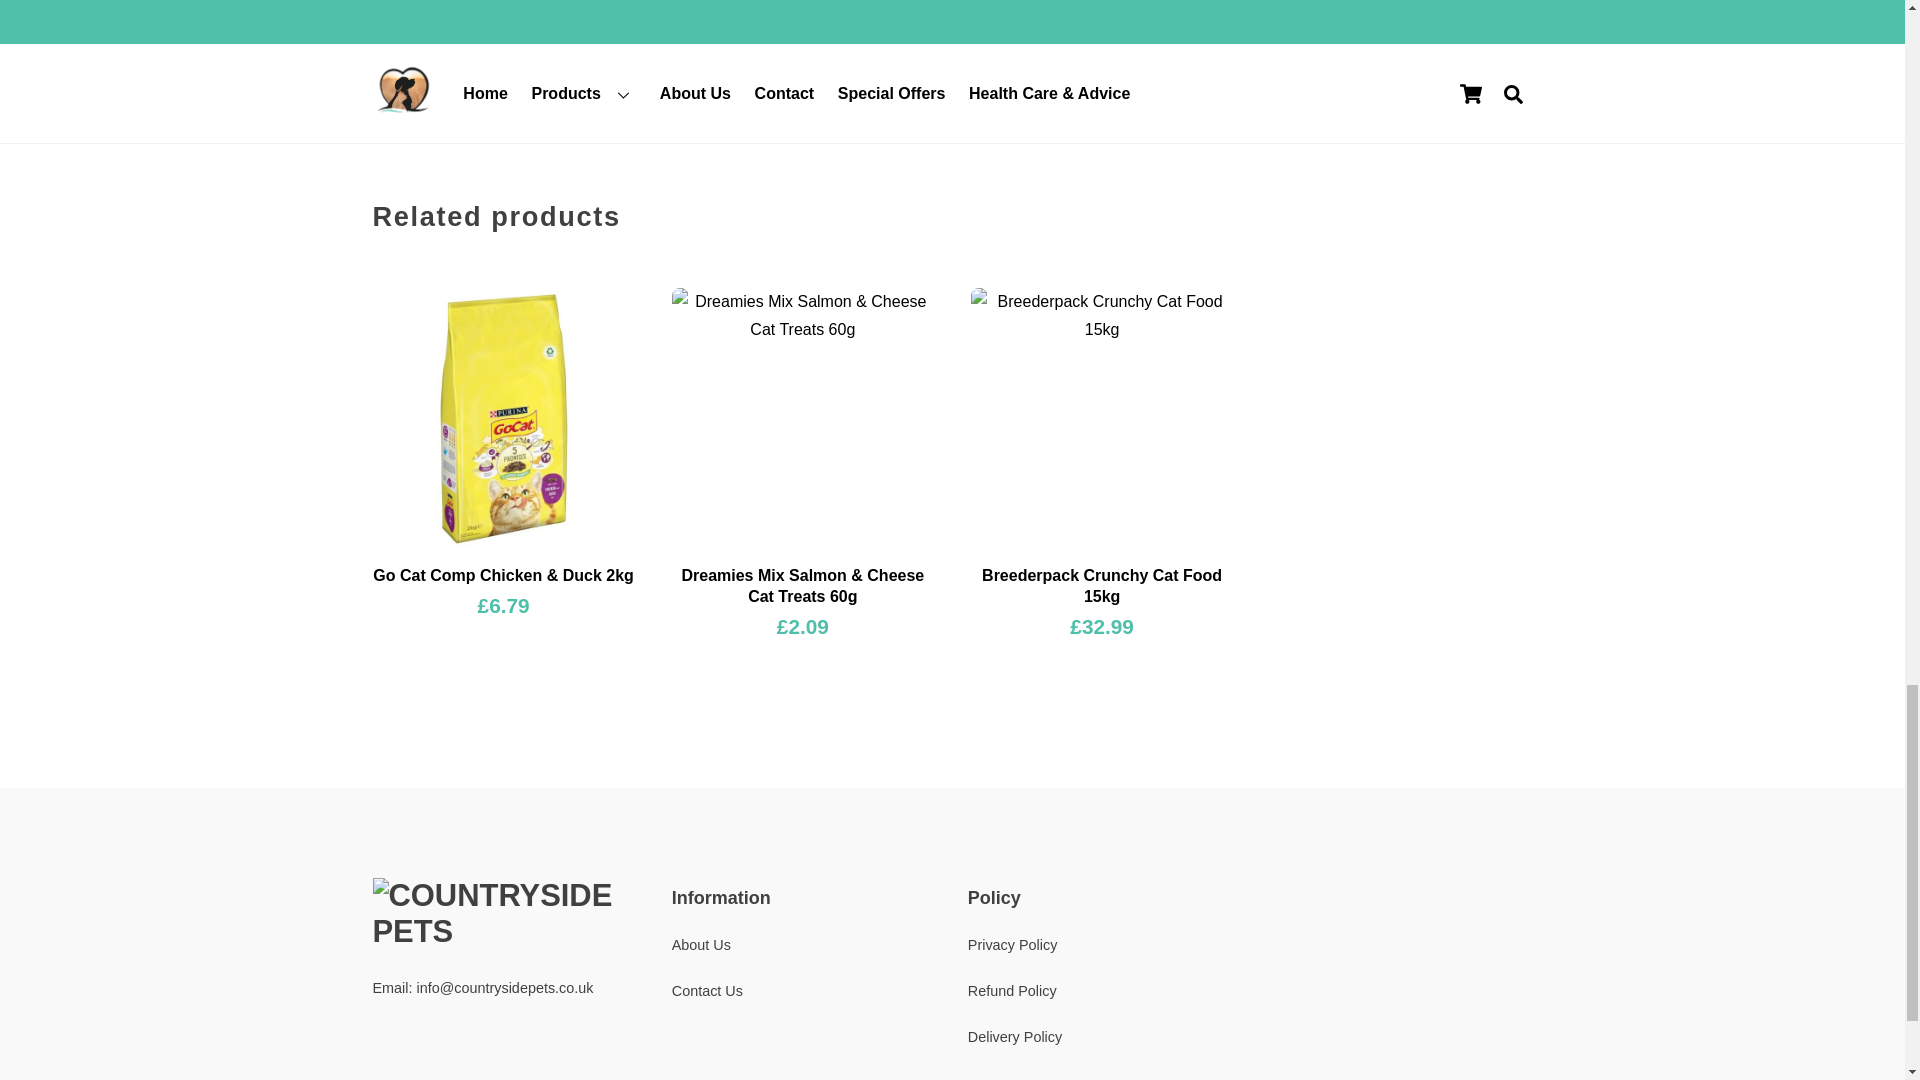  What do you see at coordinates (382, 58) in the screenshot?
I see `yes` at bounding box center [382, 58].